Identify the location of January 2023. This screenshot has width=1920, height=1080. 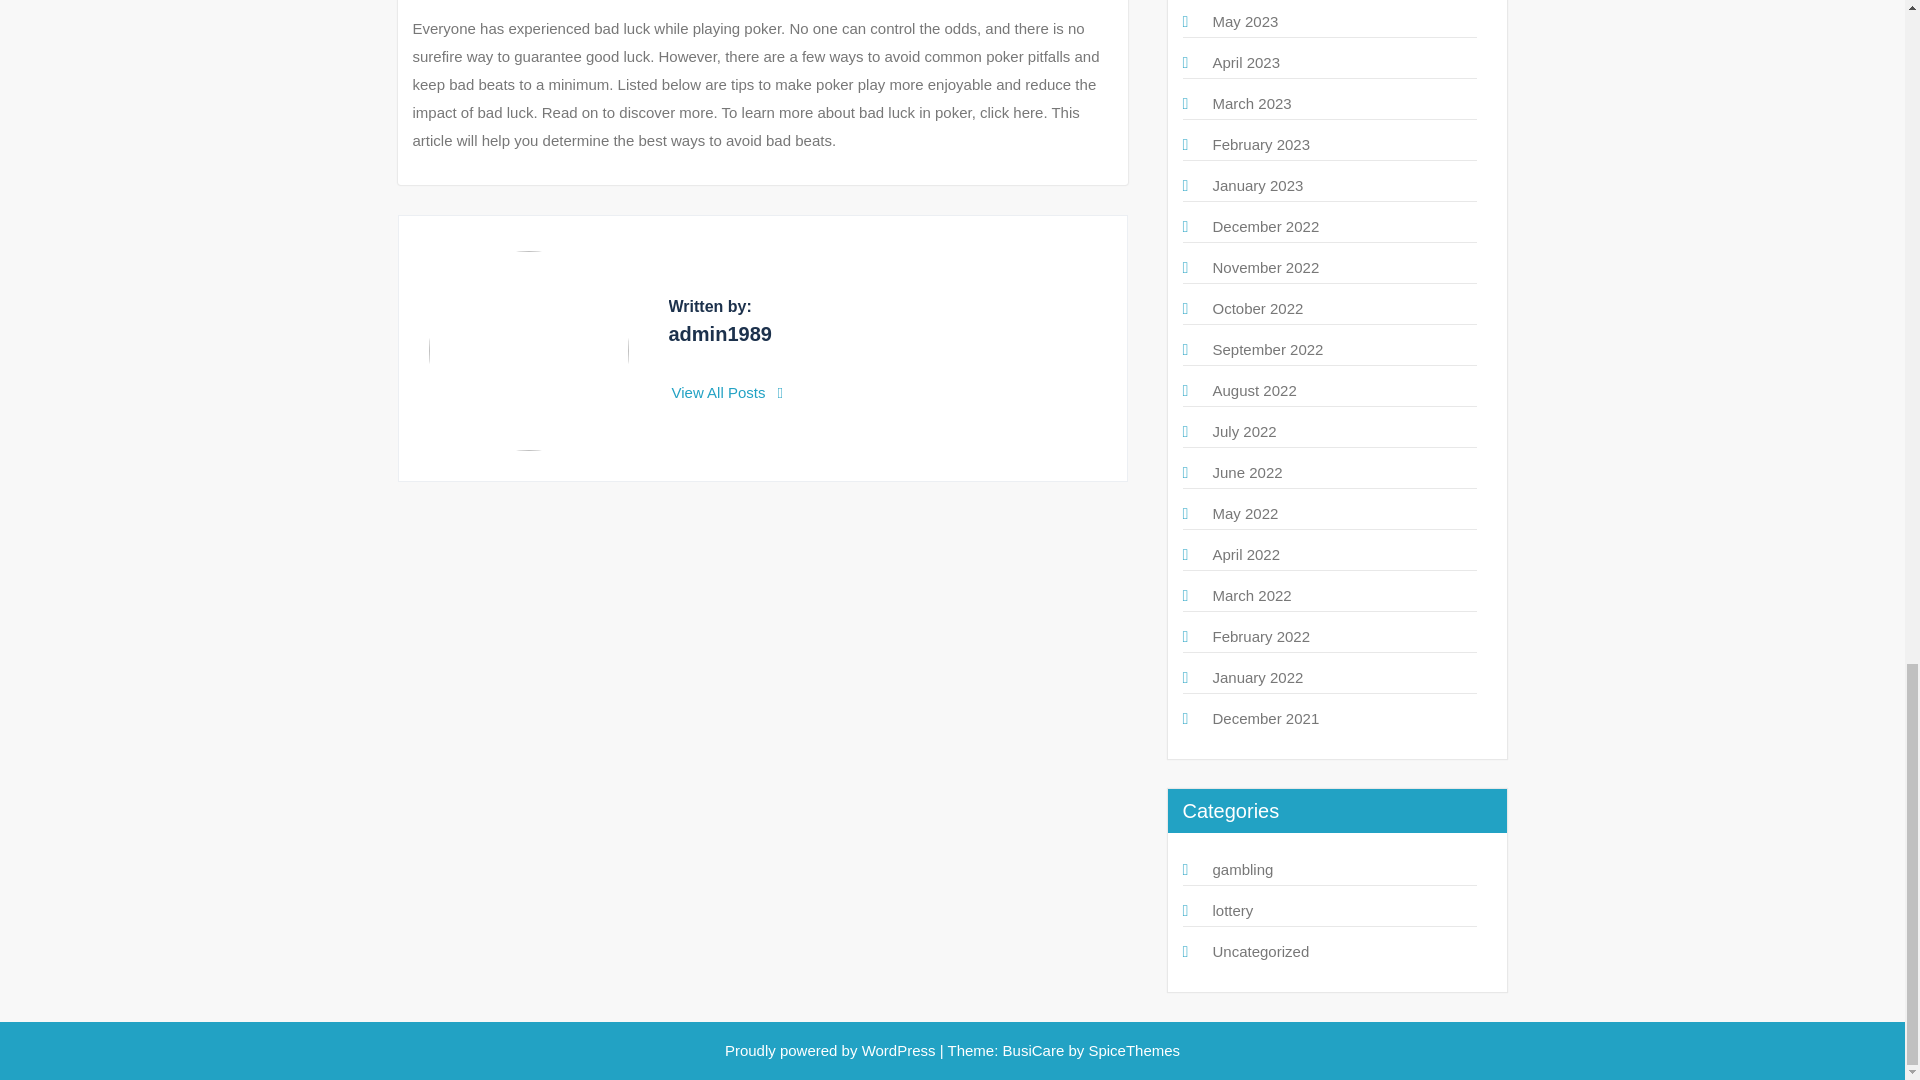
(1257, 186).